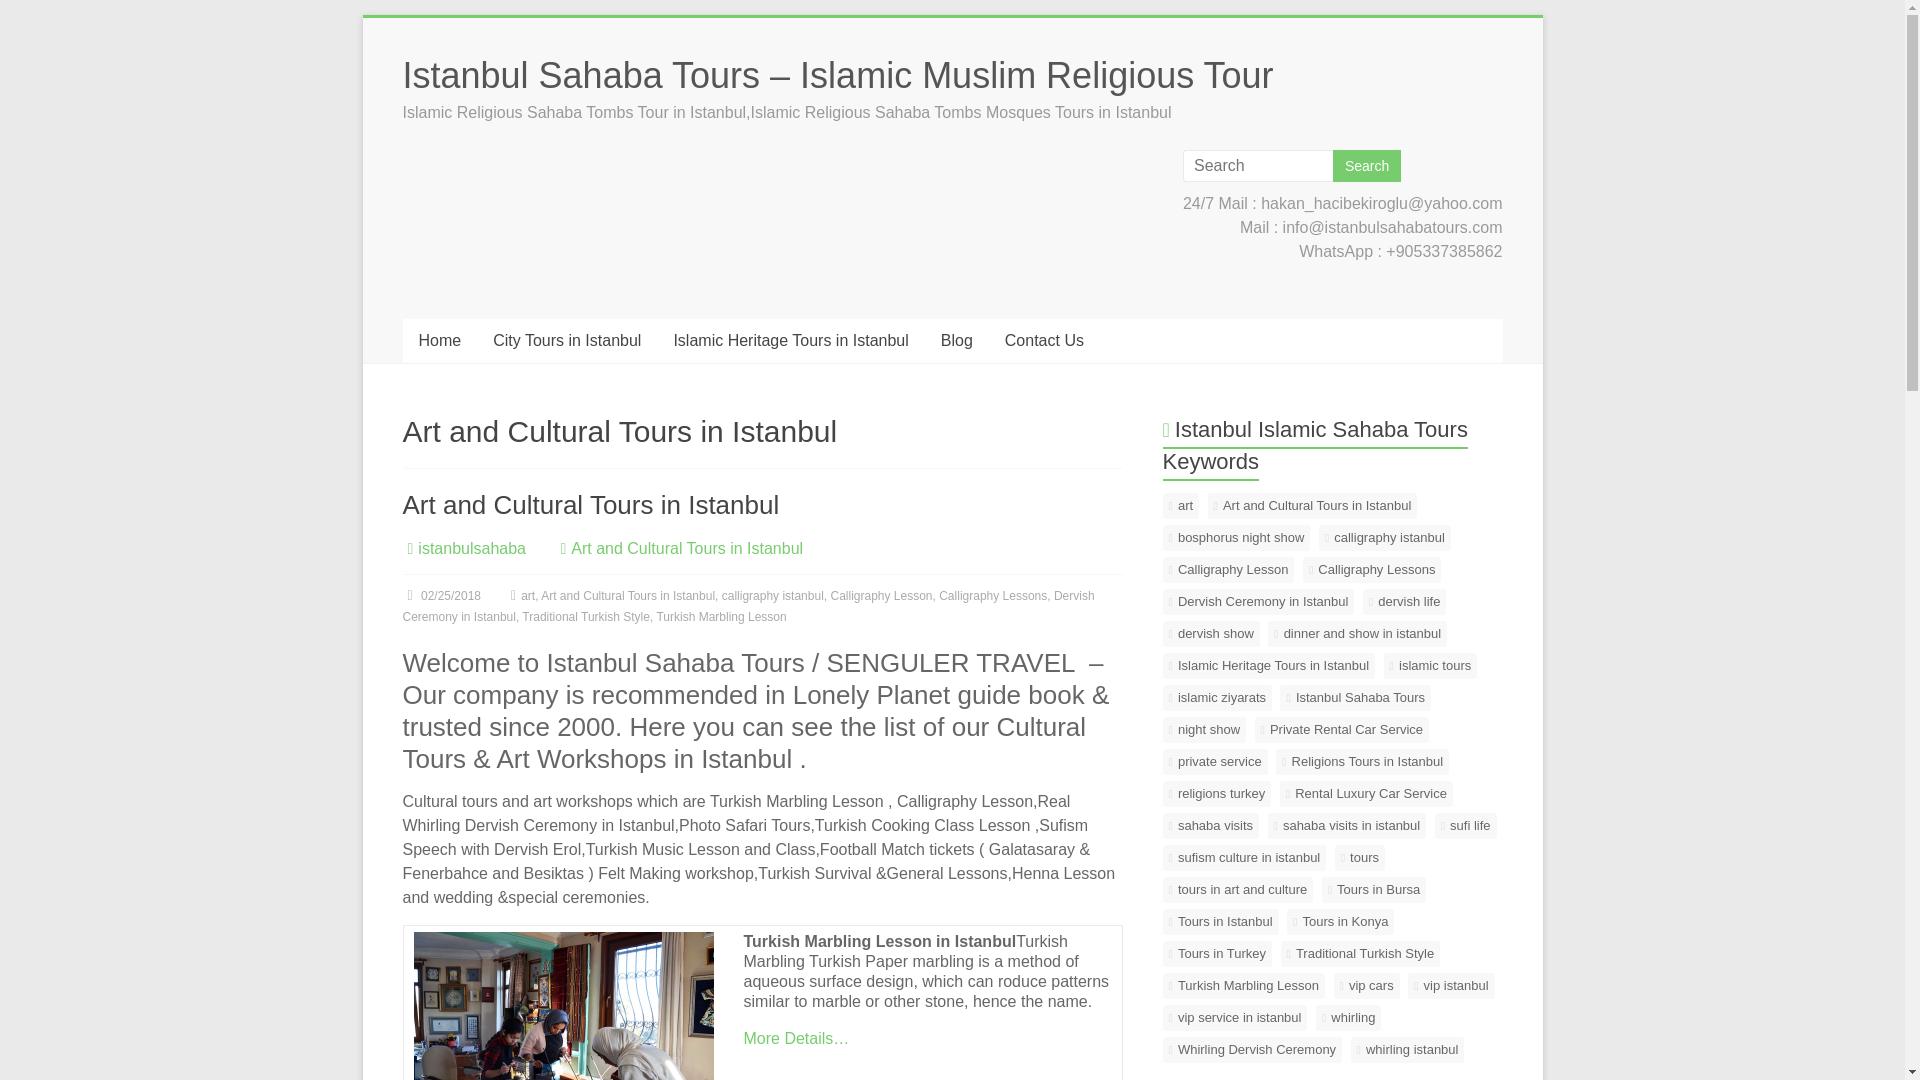 The width and height of the screenshot is (1920, 1080). I want to click on Traditional Turkish Style, so click(586, 617).